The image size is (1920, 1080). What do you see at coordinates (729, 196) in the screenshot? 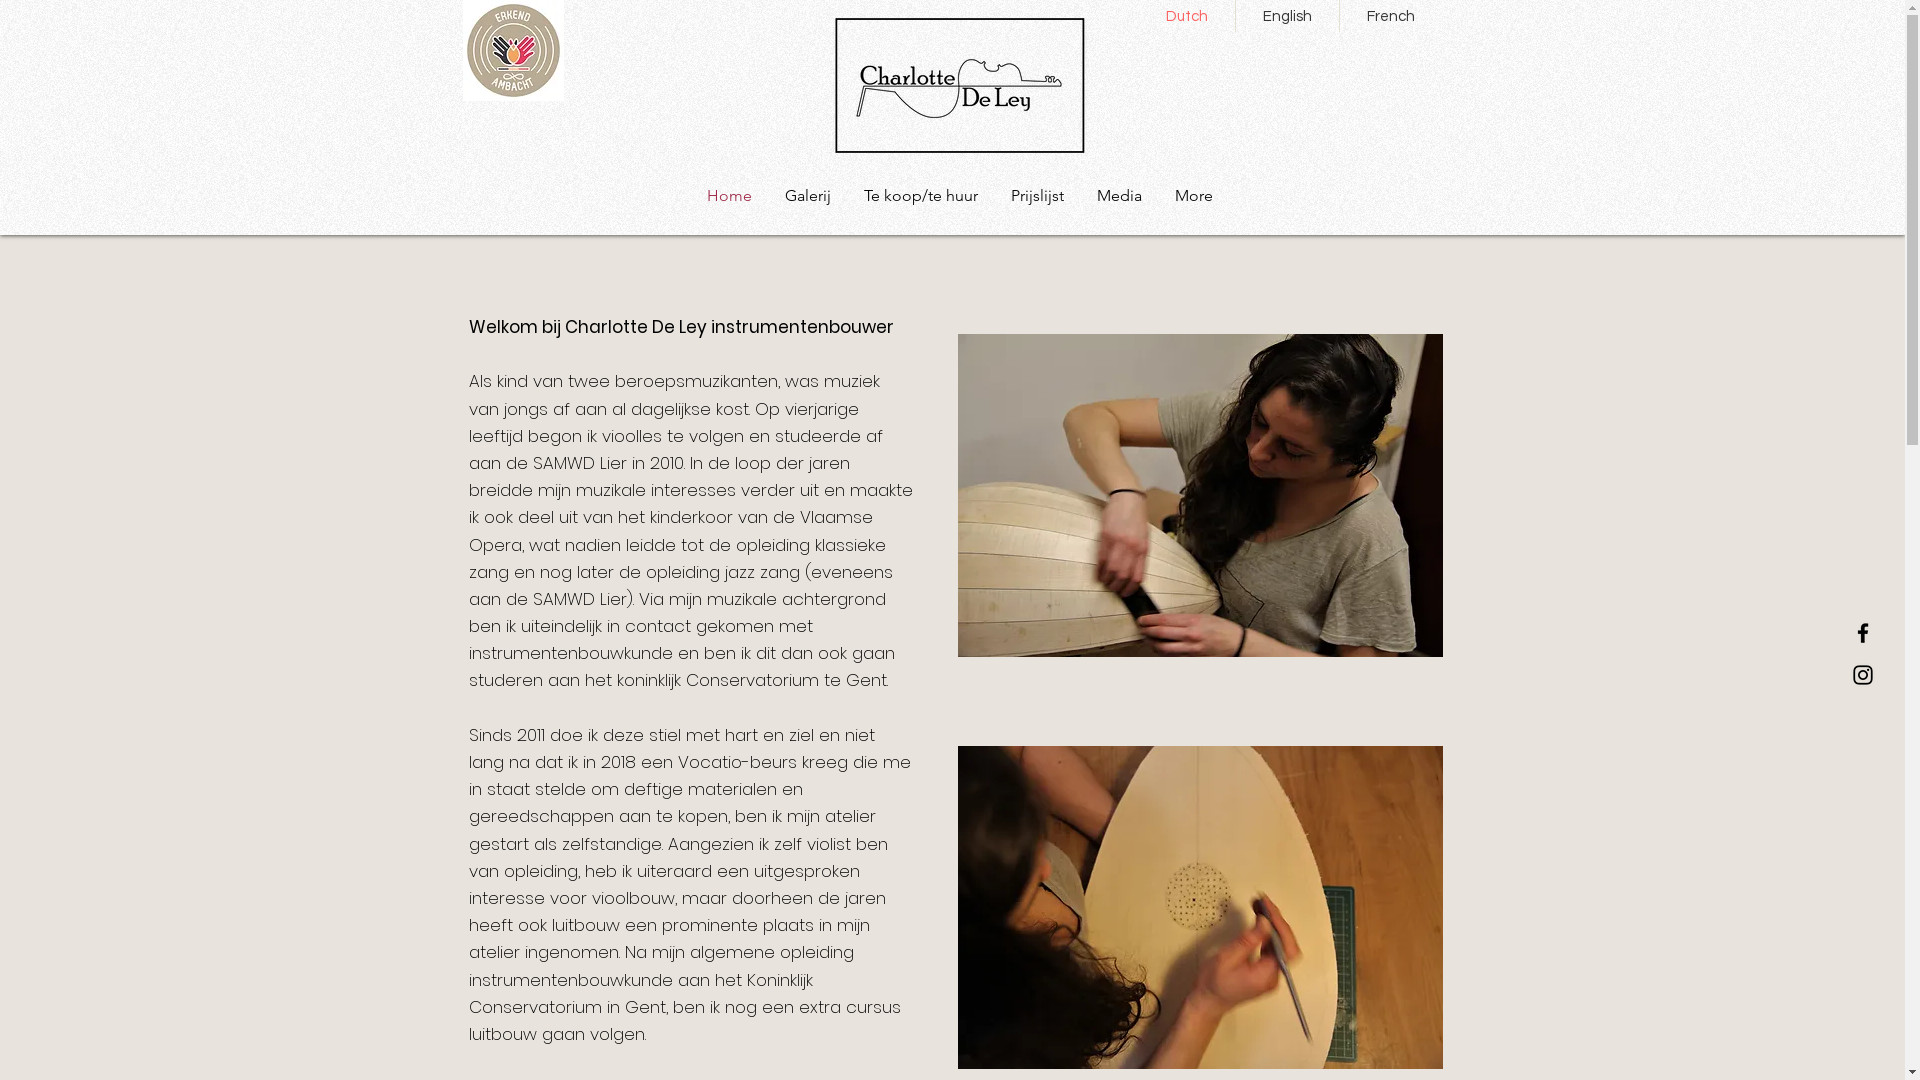
I see `Home` at bounding box center [729, 196].